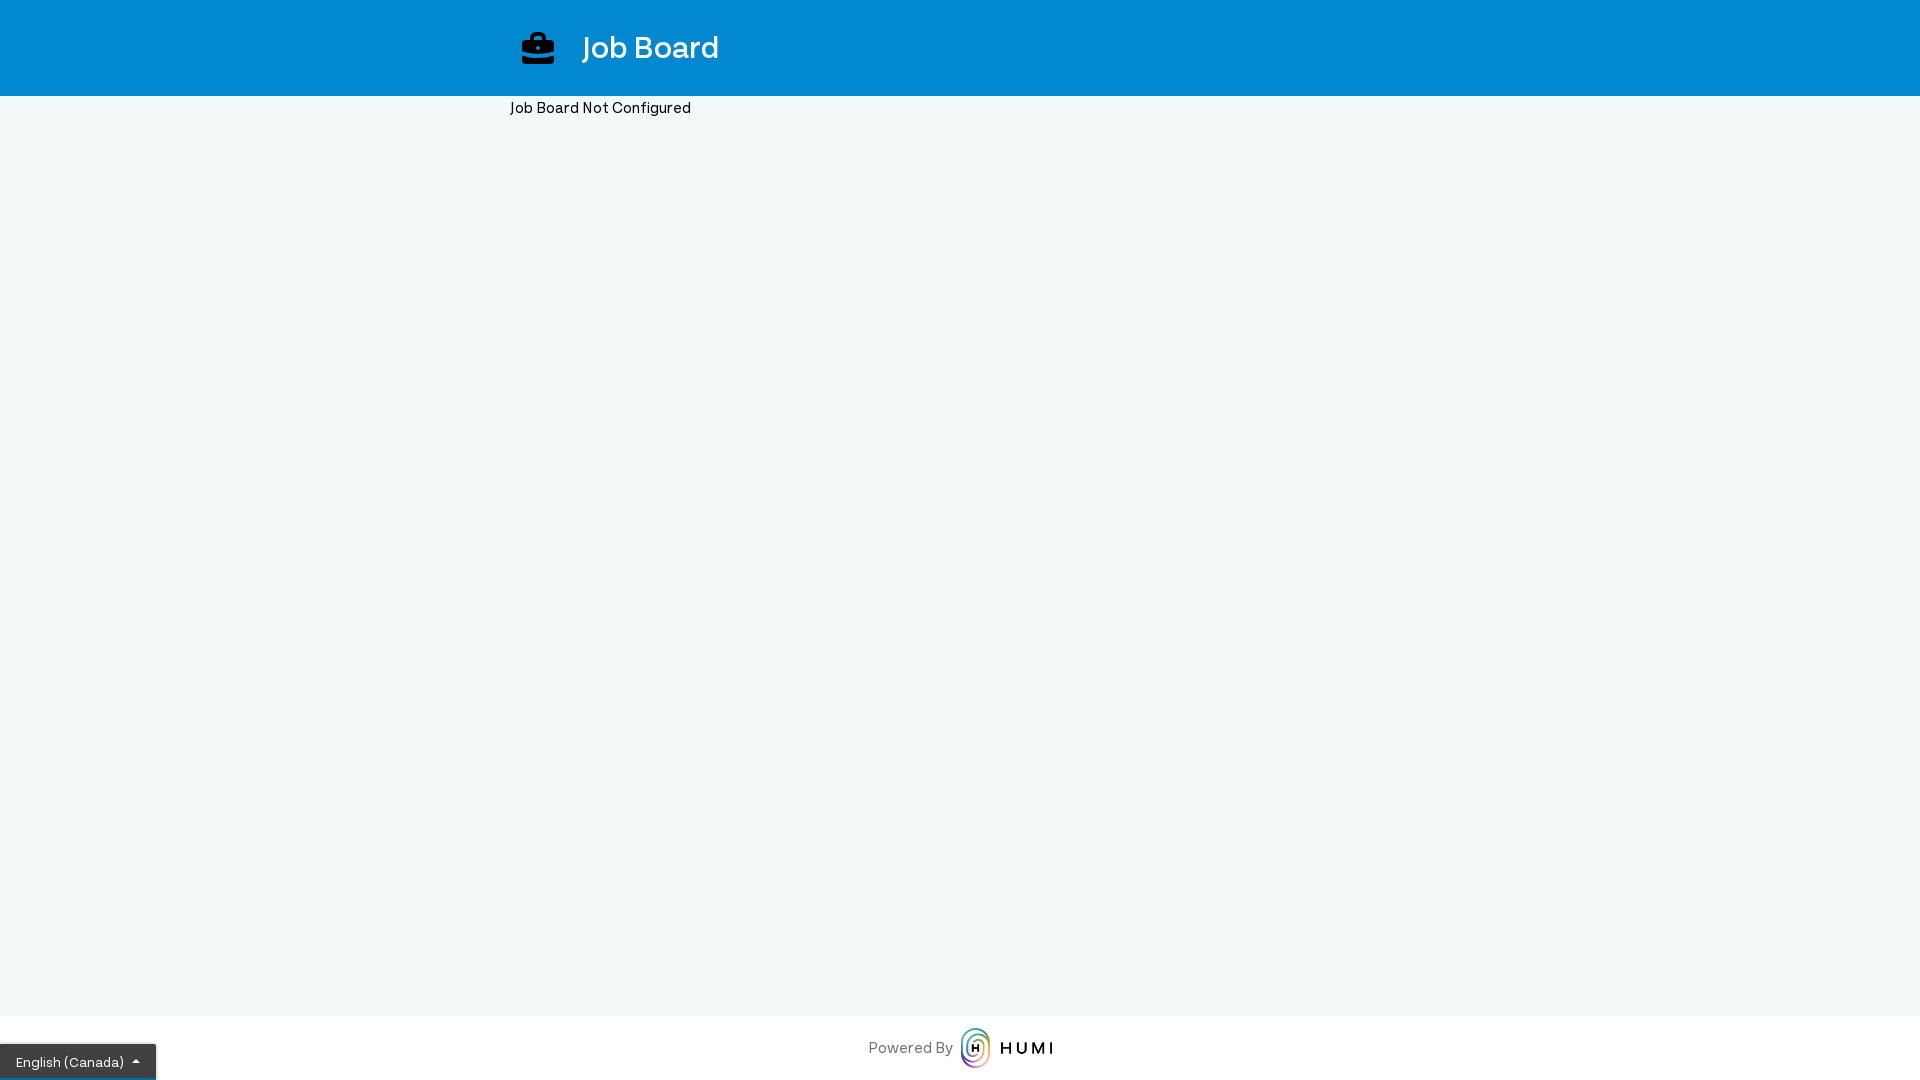 The width and height of the screenshot is (1920, 1080). What do you see at coordinates (960, 1048) in the screenshot?
I see `Powered By` at bounding box center [960, 1048].